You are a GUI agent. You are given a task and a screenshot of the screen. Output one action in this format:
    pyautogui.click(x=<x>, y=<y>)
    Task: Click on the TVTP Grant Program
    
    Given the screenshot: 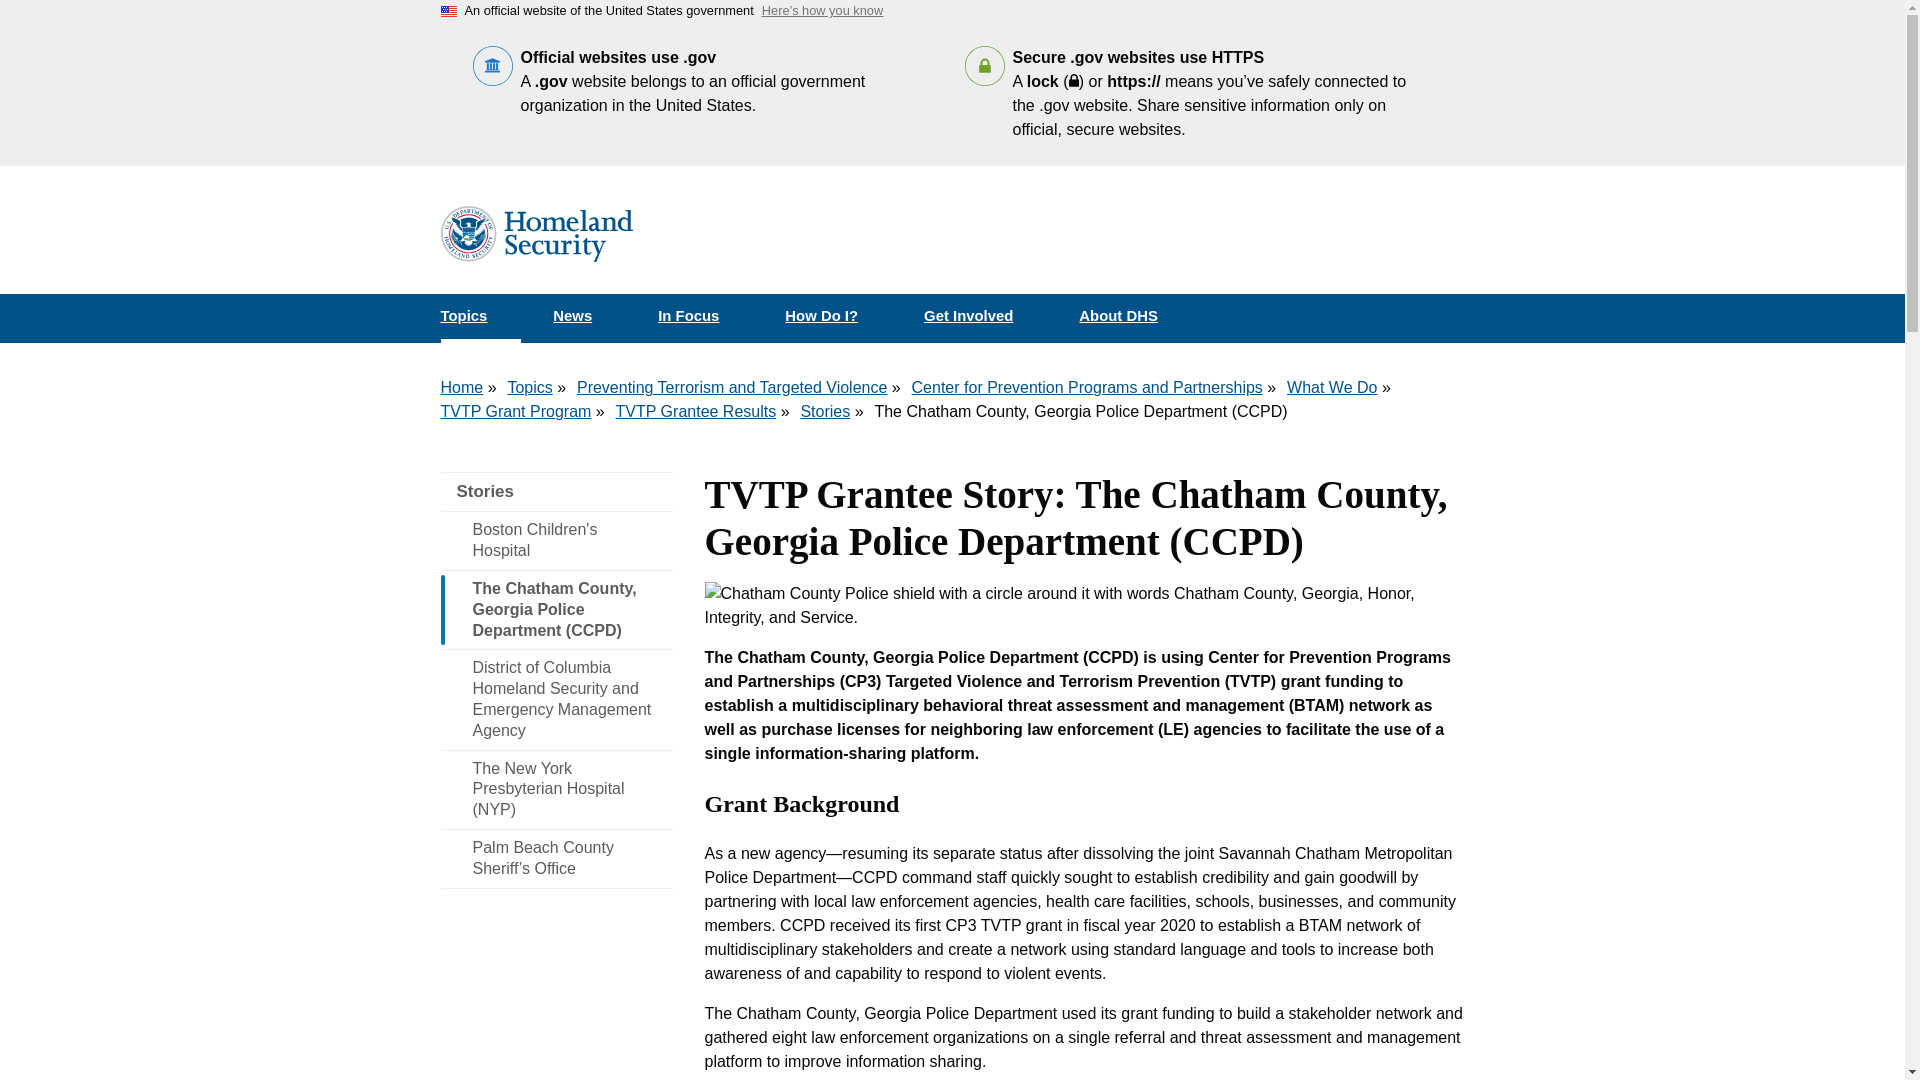 What is the action you would take?
    pyautogui.click(x=515, y=411)
    